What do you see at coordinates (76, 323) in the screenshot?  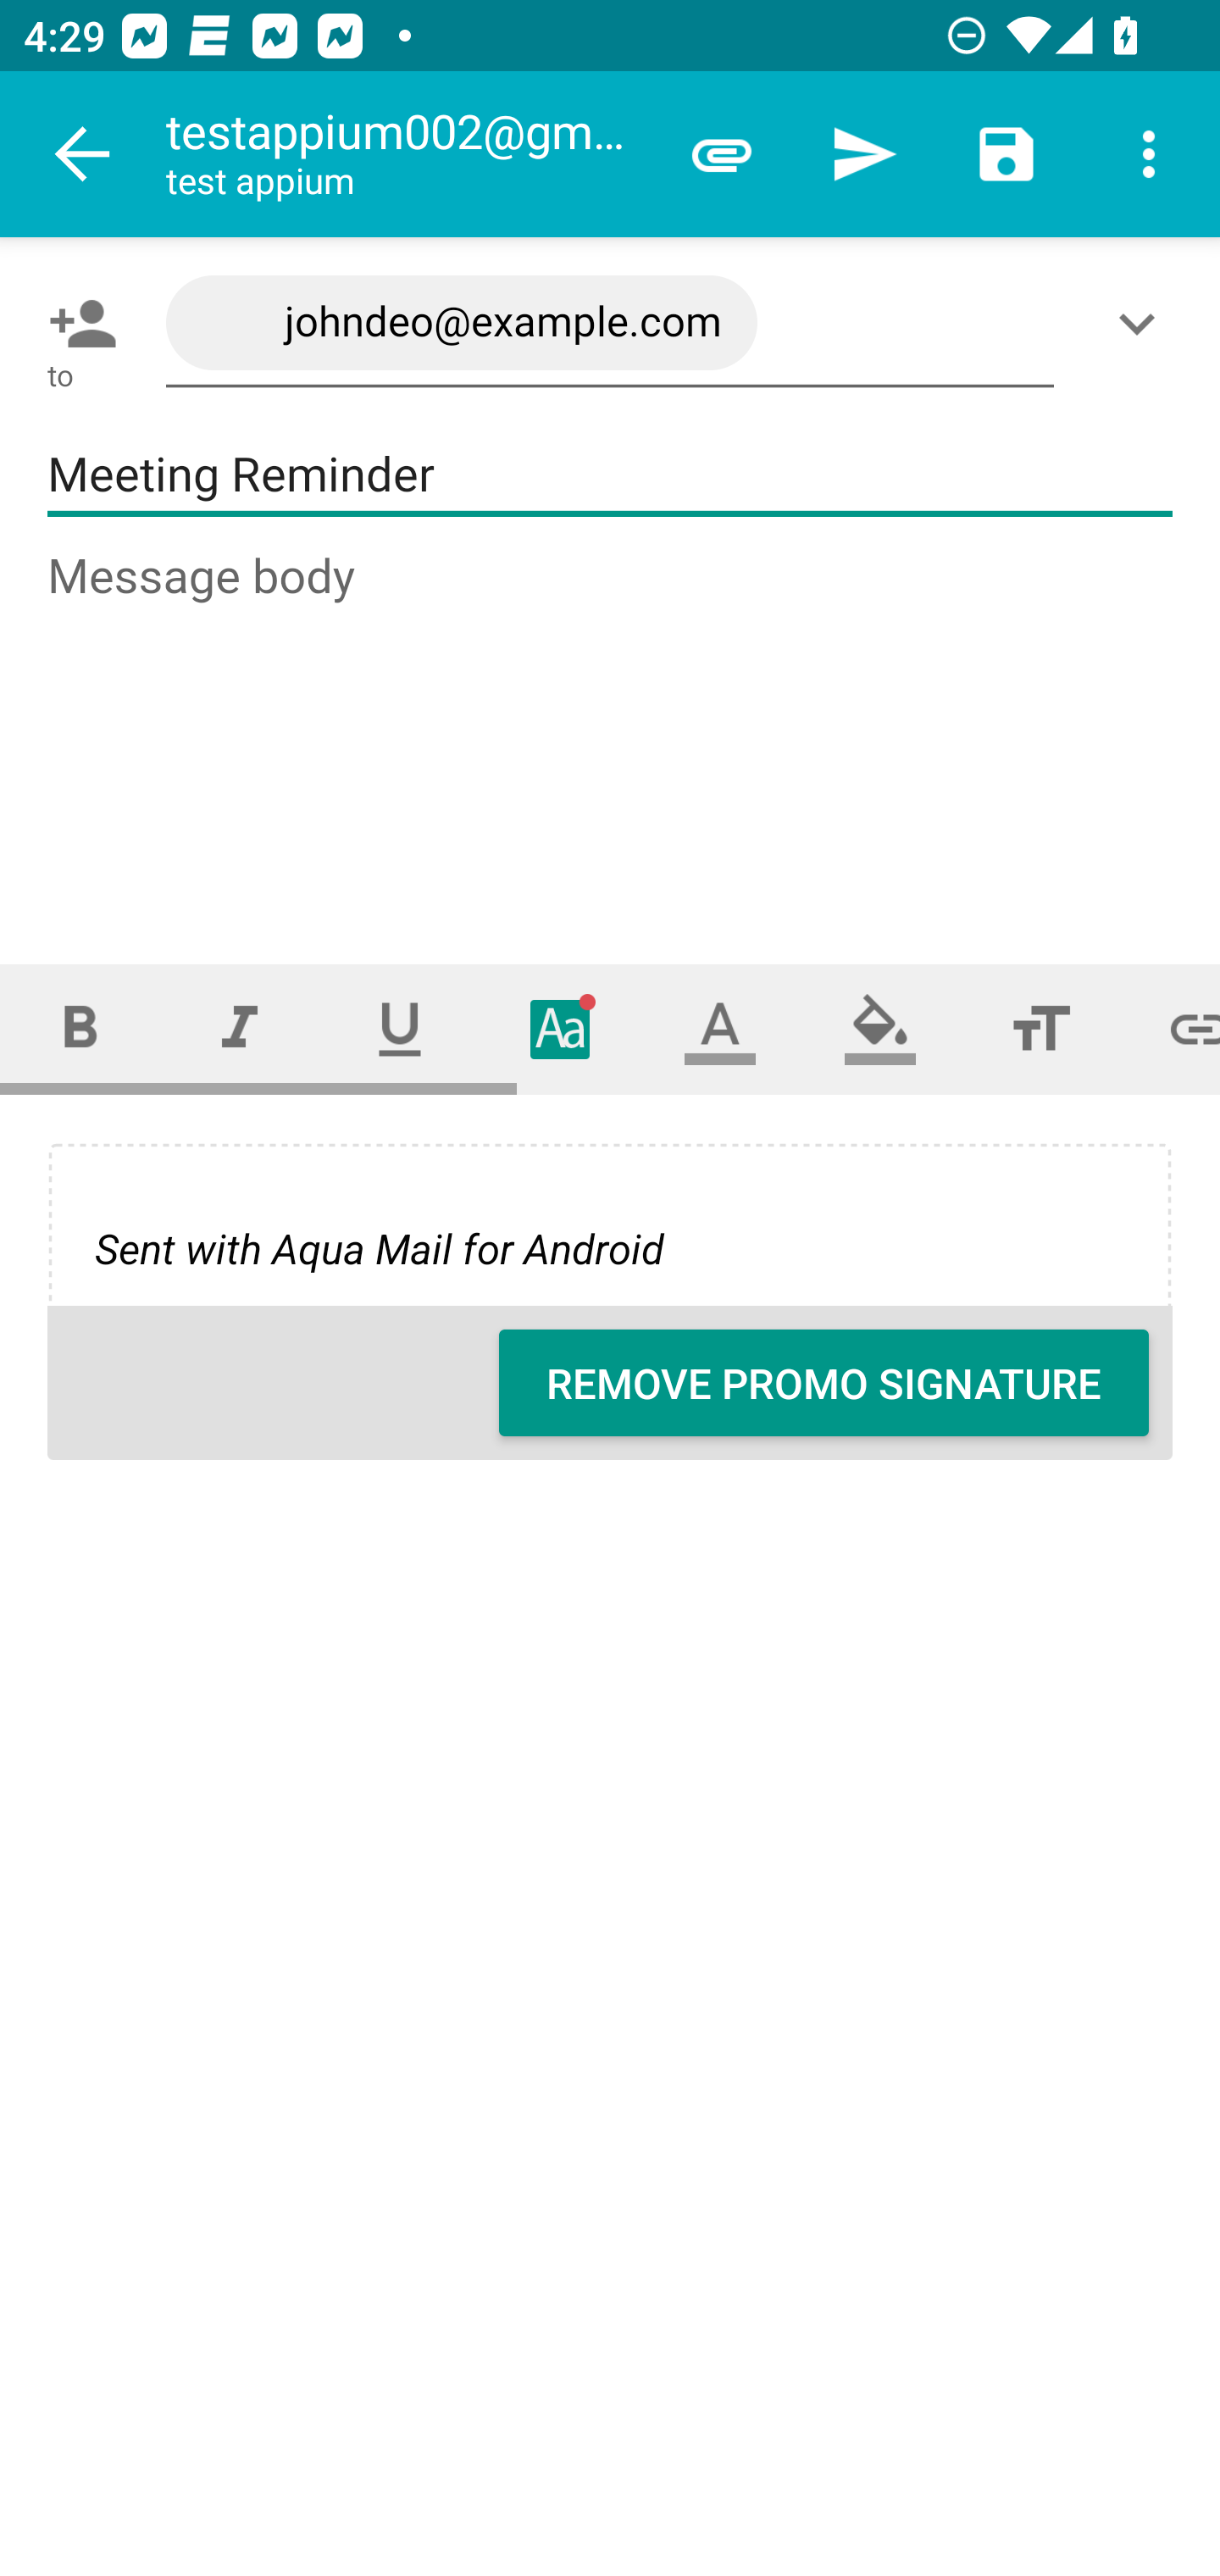 I see `Pick contact: To` at bounding box center [76, 323].